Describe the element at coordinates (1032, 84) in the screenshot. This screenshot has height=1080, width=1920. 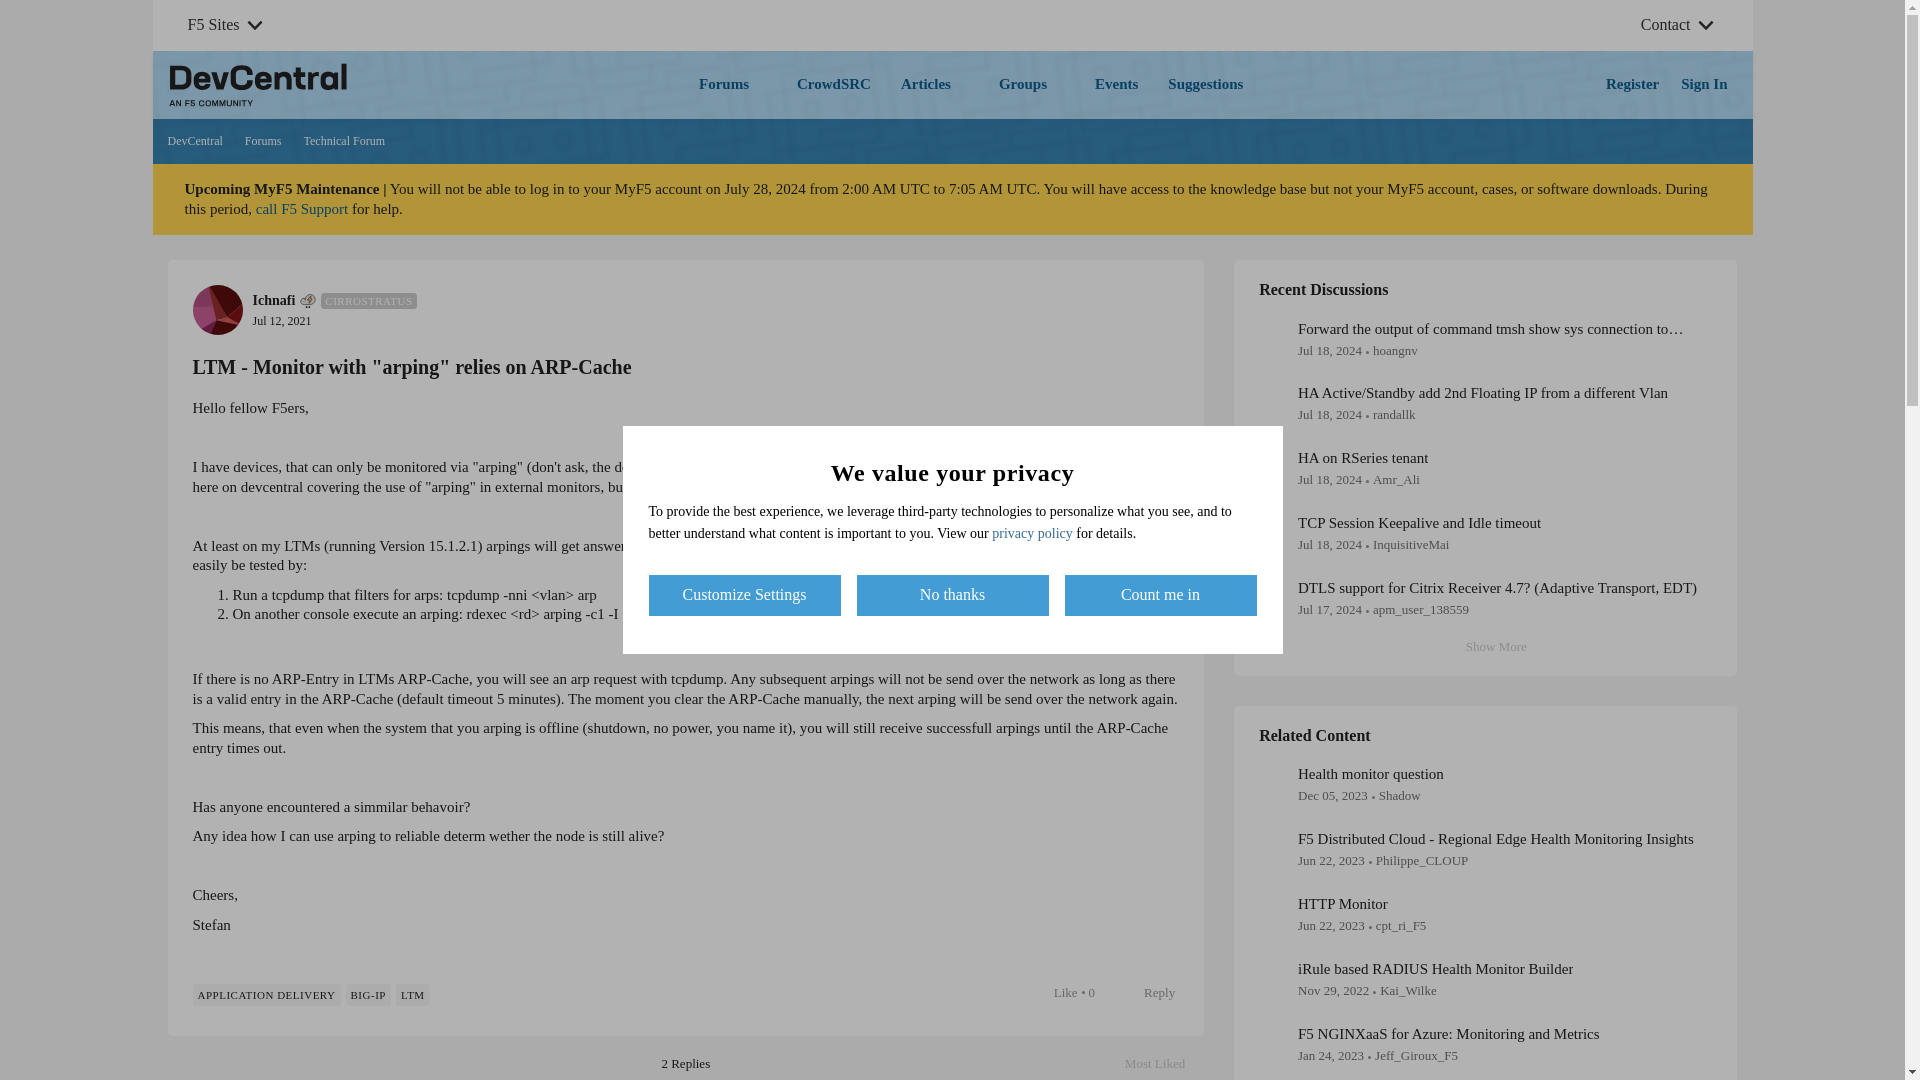
I see `Groups` at that location.